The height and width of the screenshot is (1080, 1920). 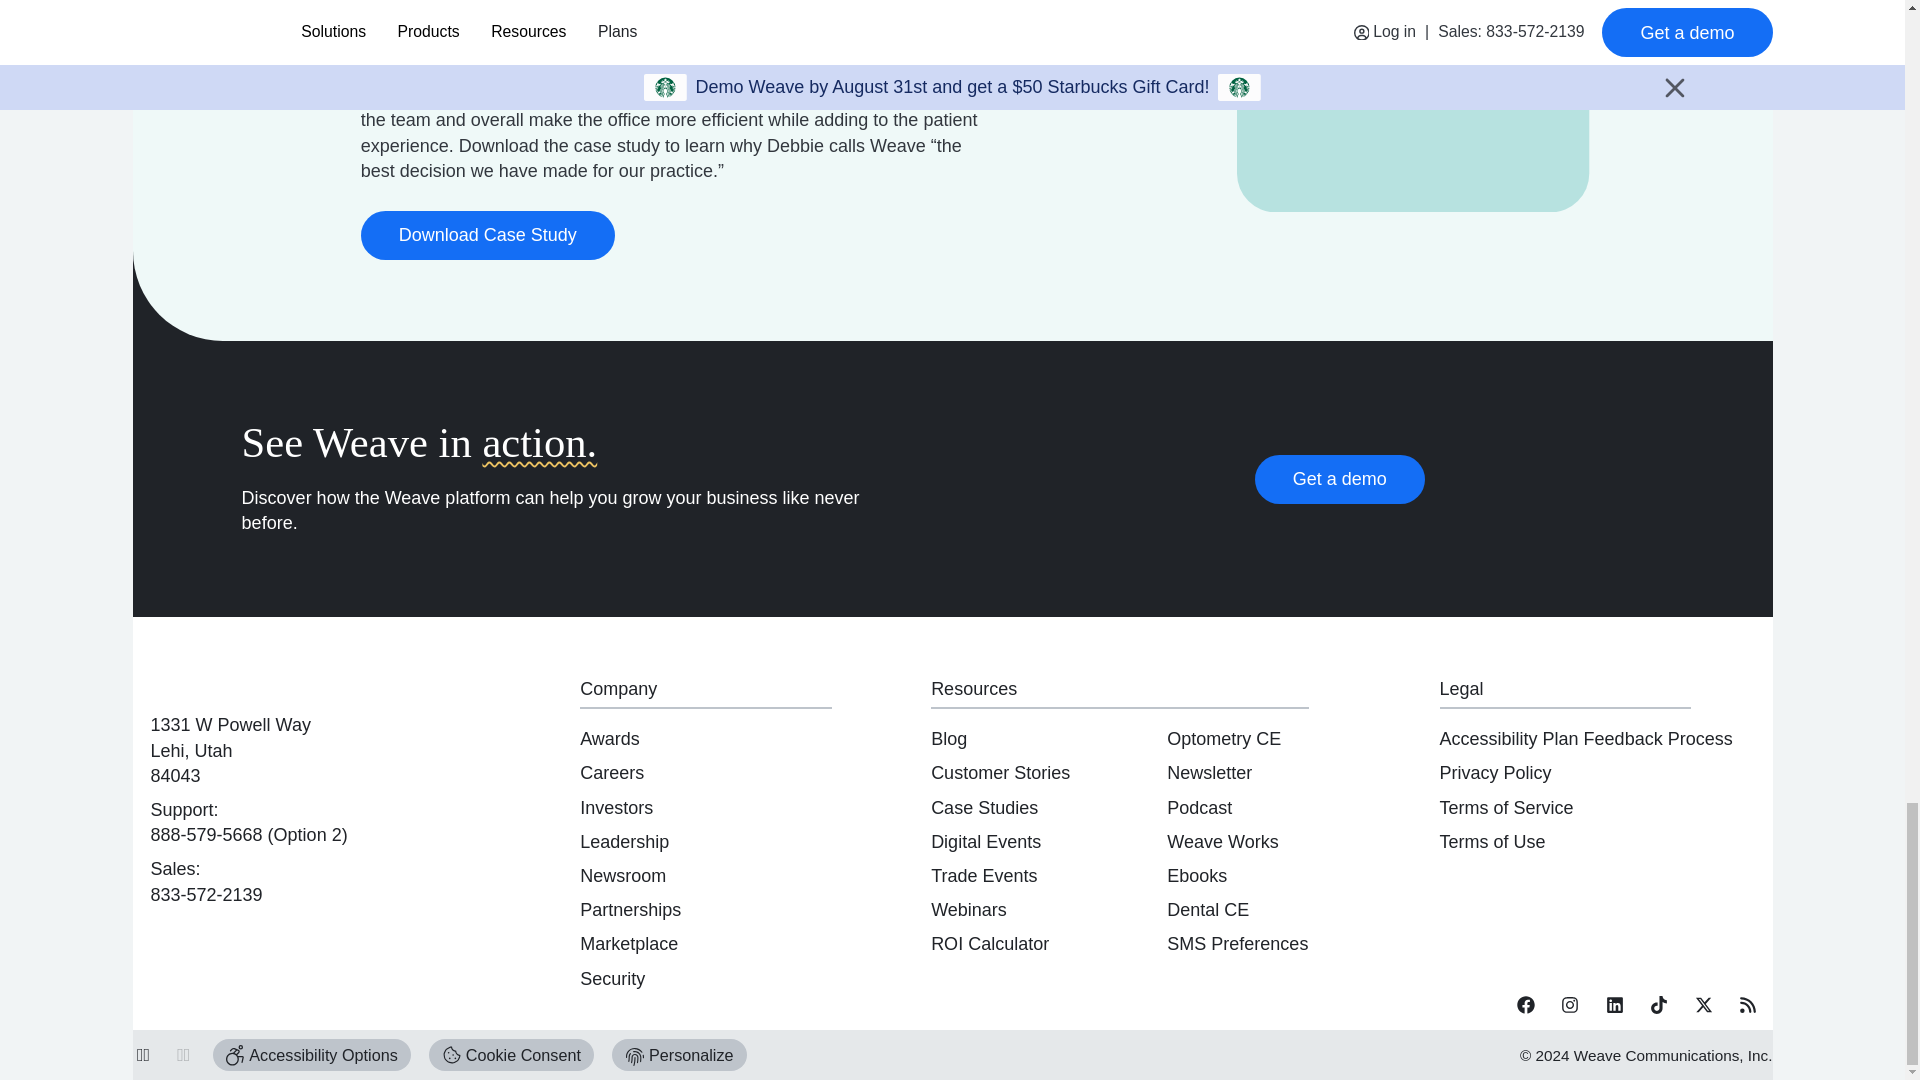 I want to click on Optometry CE, so click(x=1224, y=739).